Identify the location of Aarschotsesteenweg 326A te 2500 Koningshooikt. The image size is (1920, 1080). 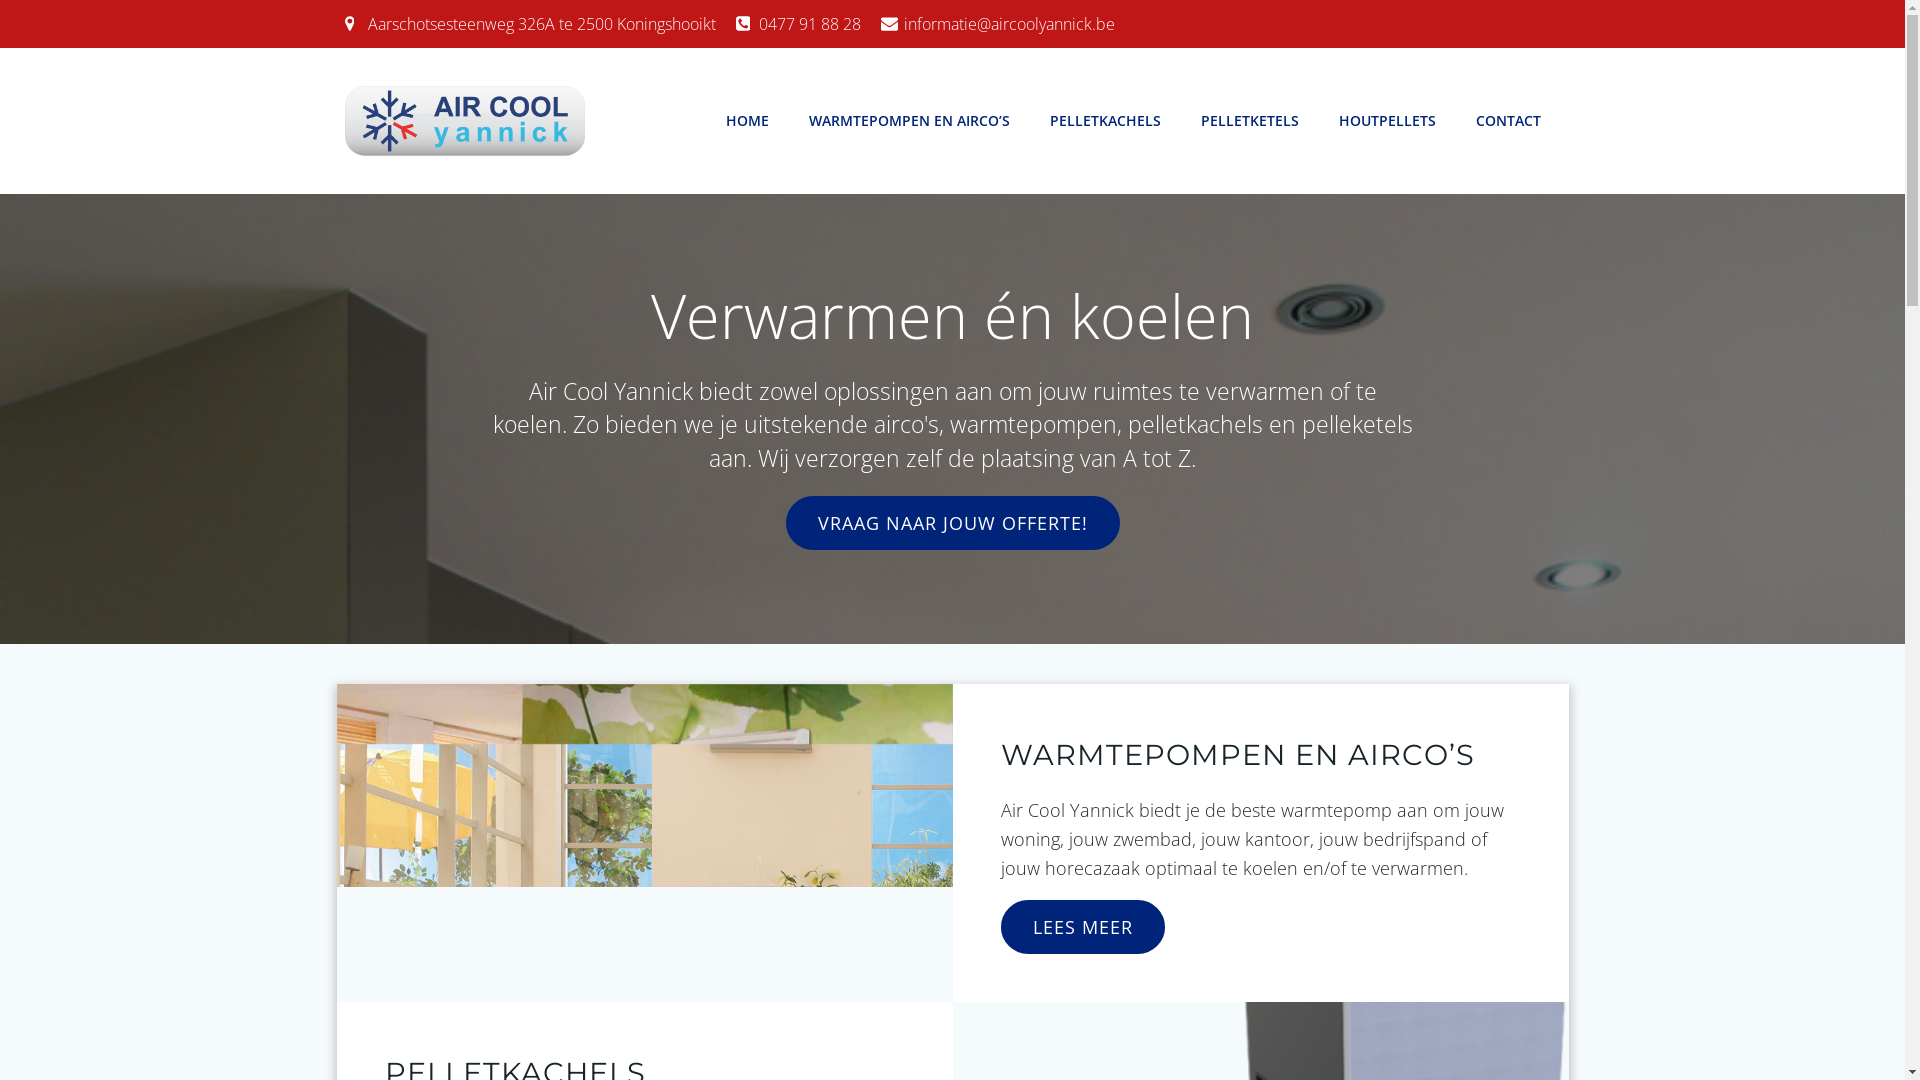
(530, 24).